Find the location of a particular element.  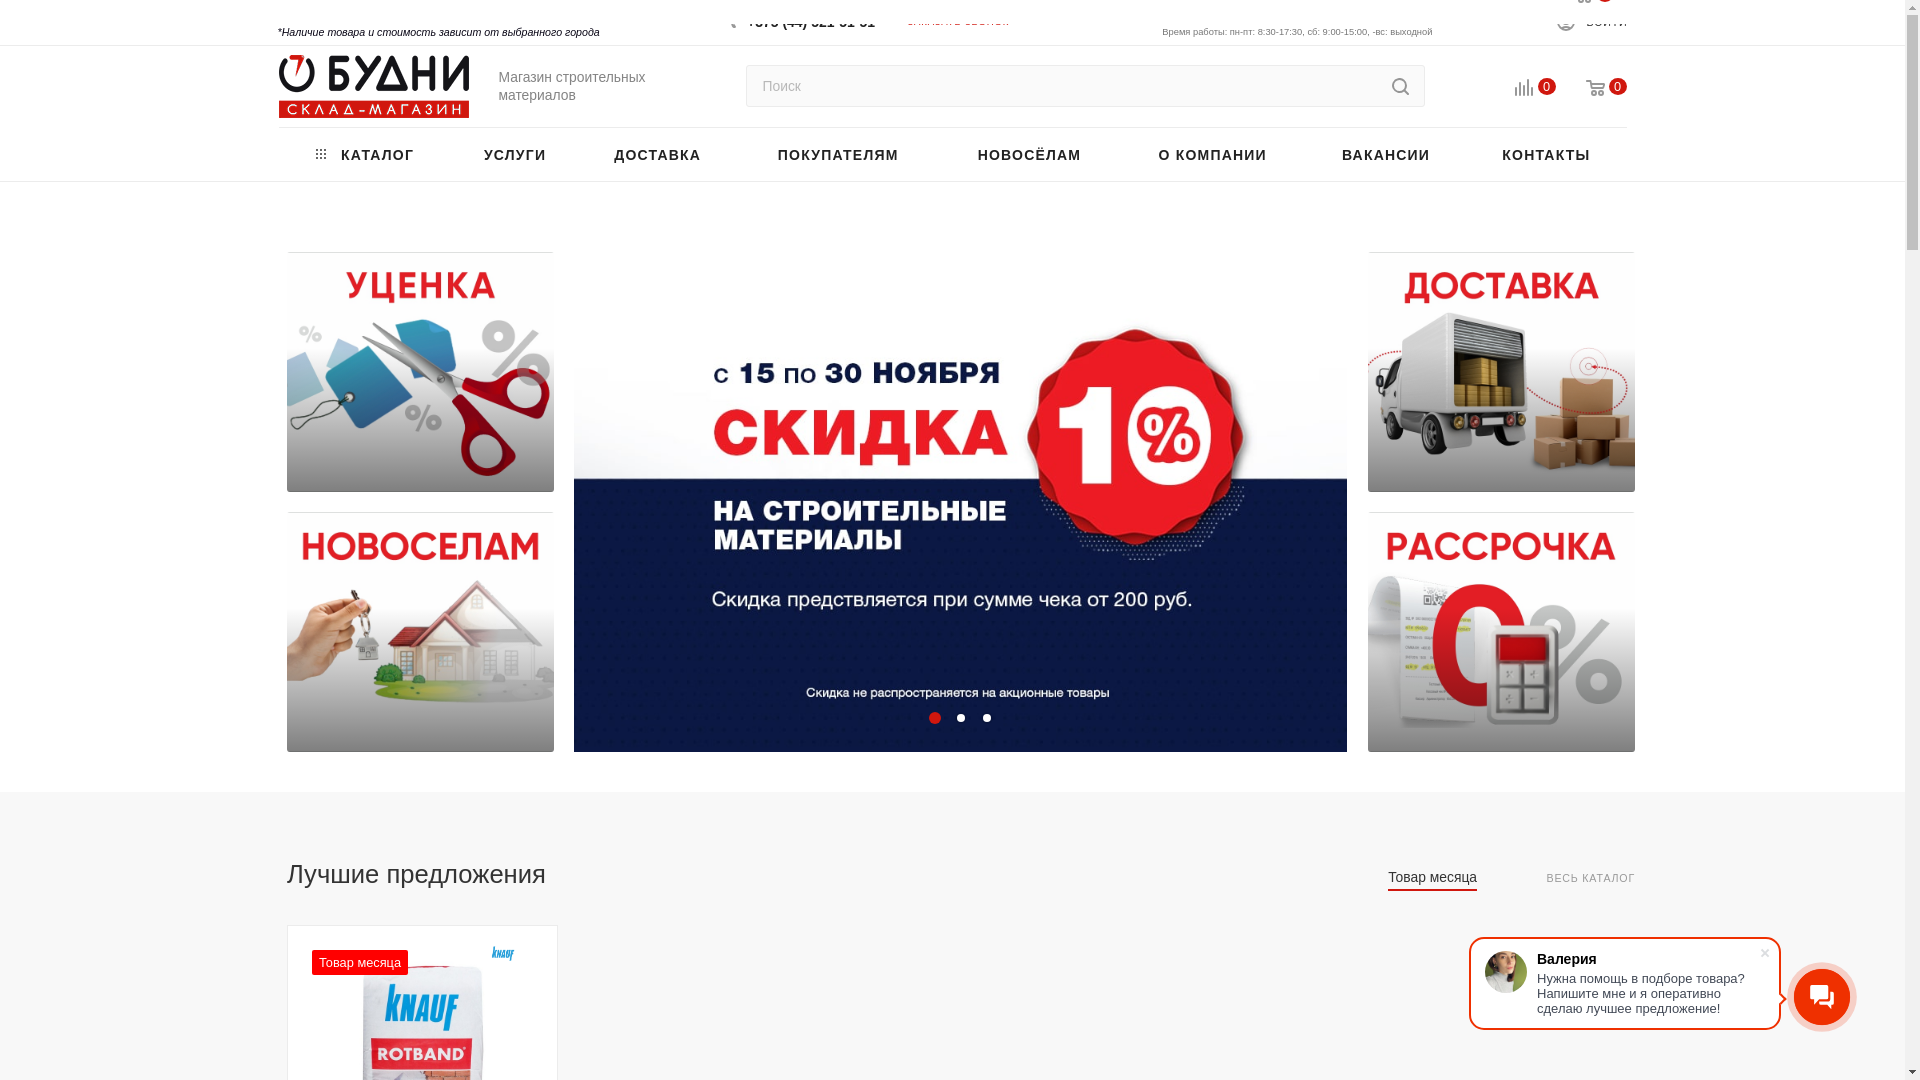

0 is located at coordinates (1520, 88).